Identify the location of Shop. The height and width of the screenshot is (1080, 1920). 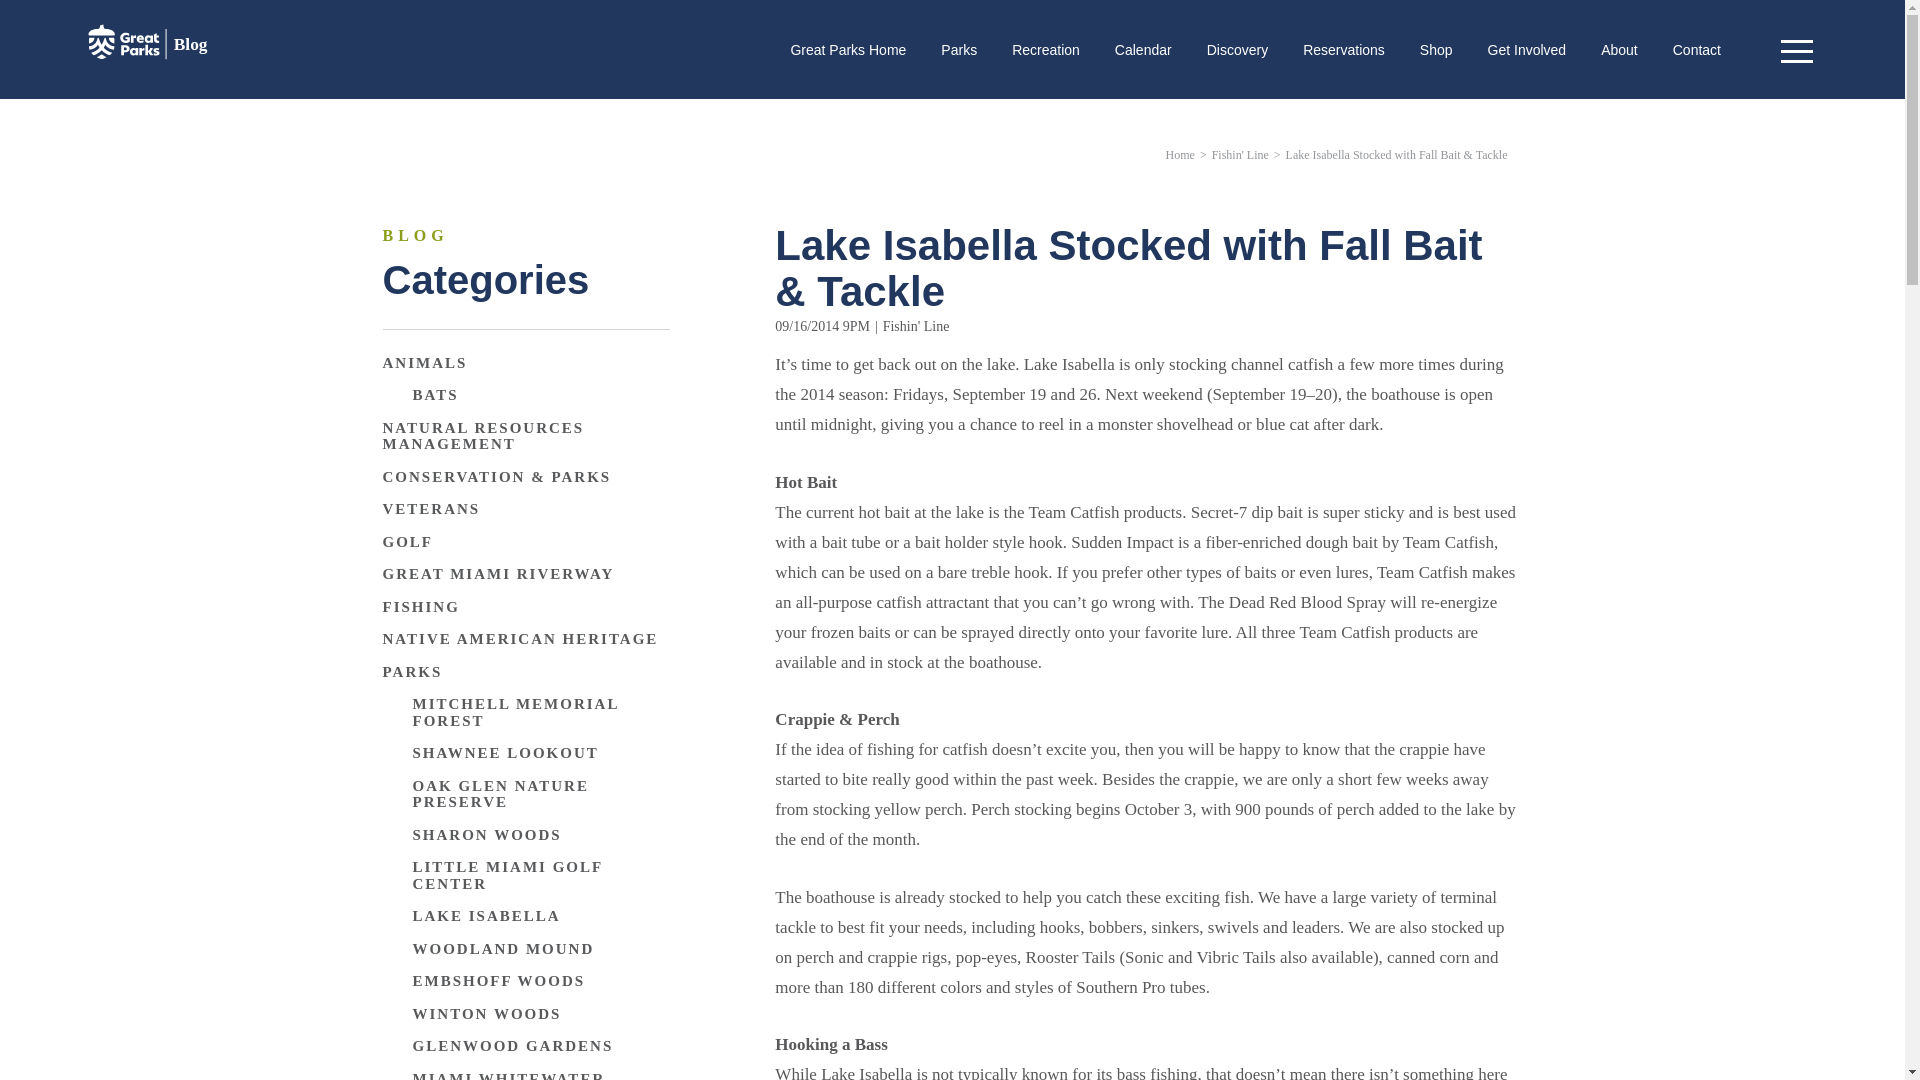
(1436, 50).